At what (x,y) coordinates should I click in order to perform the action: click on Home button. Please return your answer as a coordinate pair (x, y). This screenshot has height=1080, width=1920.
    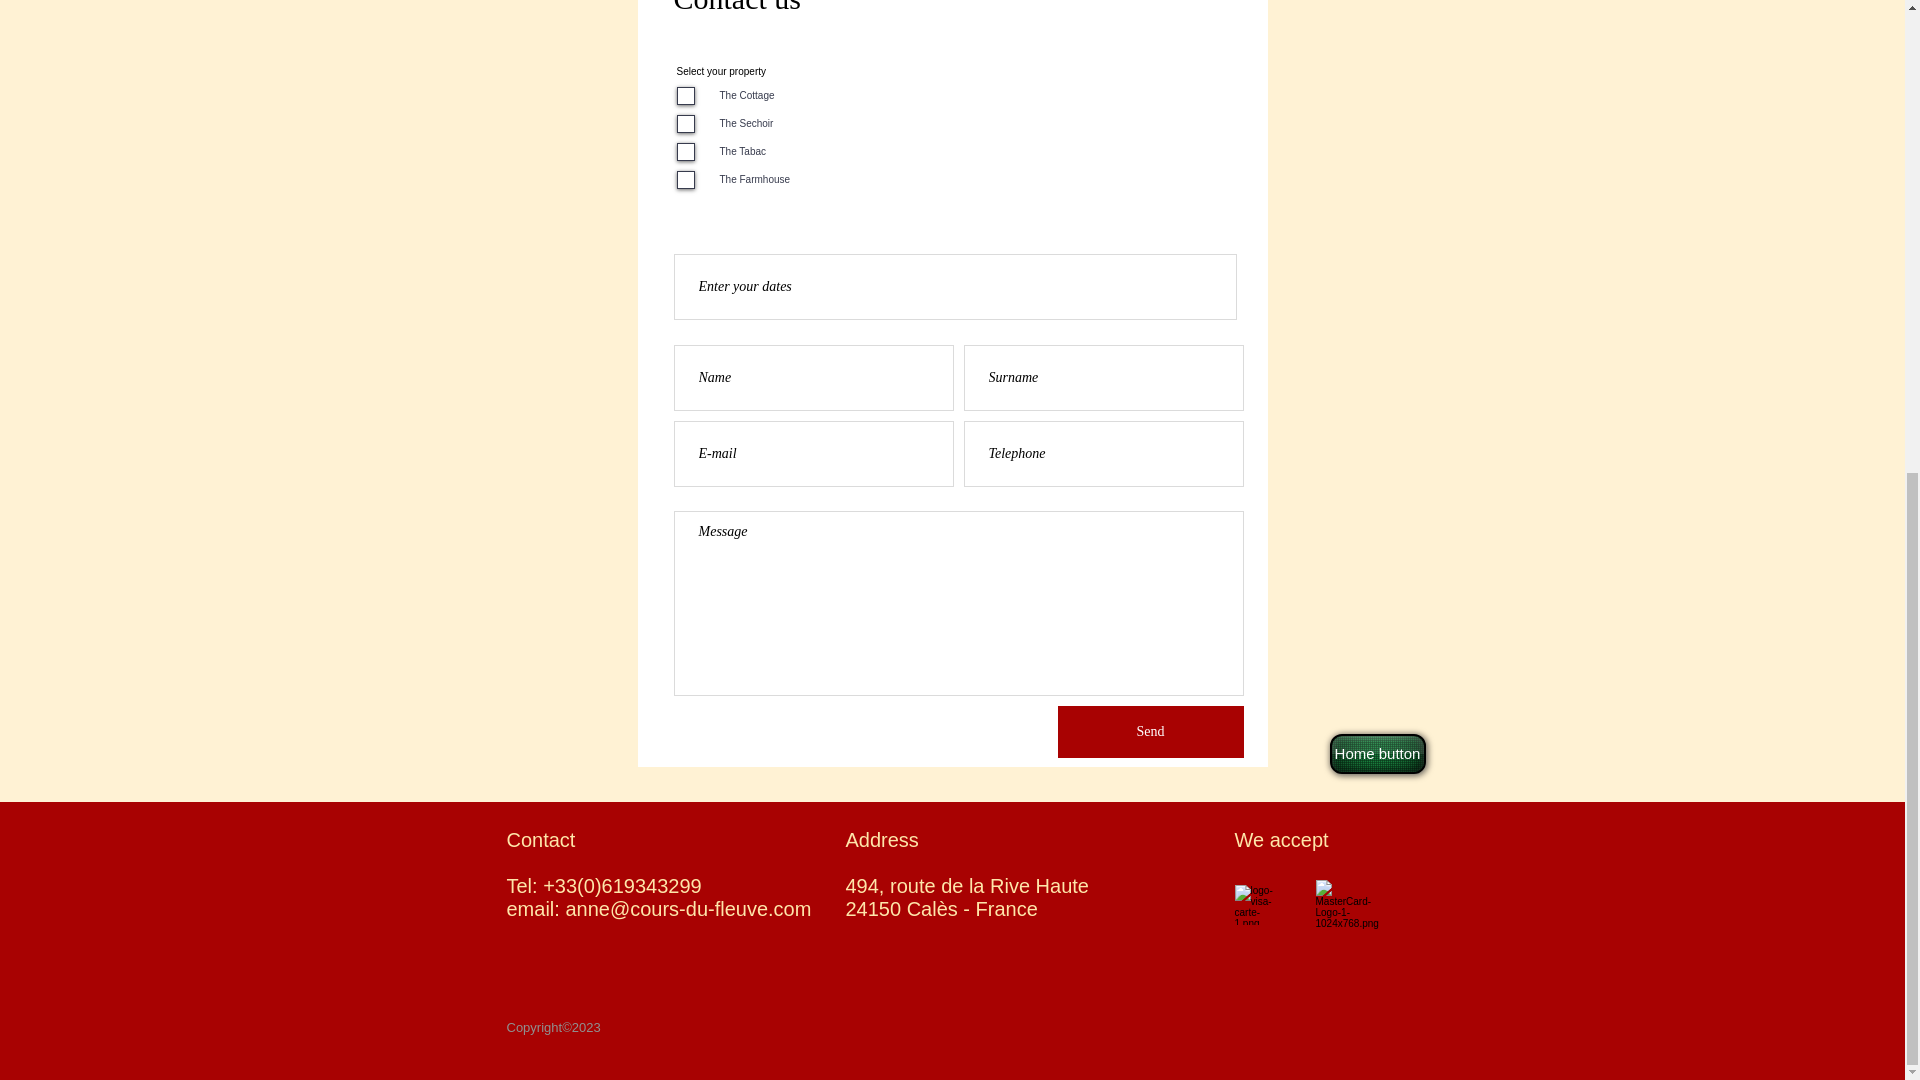
    Looking at the image, I should click on (1378, 754).